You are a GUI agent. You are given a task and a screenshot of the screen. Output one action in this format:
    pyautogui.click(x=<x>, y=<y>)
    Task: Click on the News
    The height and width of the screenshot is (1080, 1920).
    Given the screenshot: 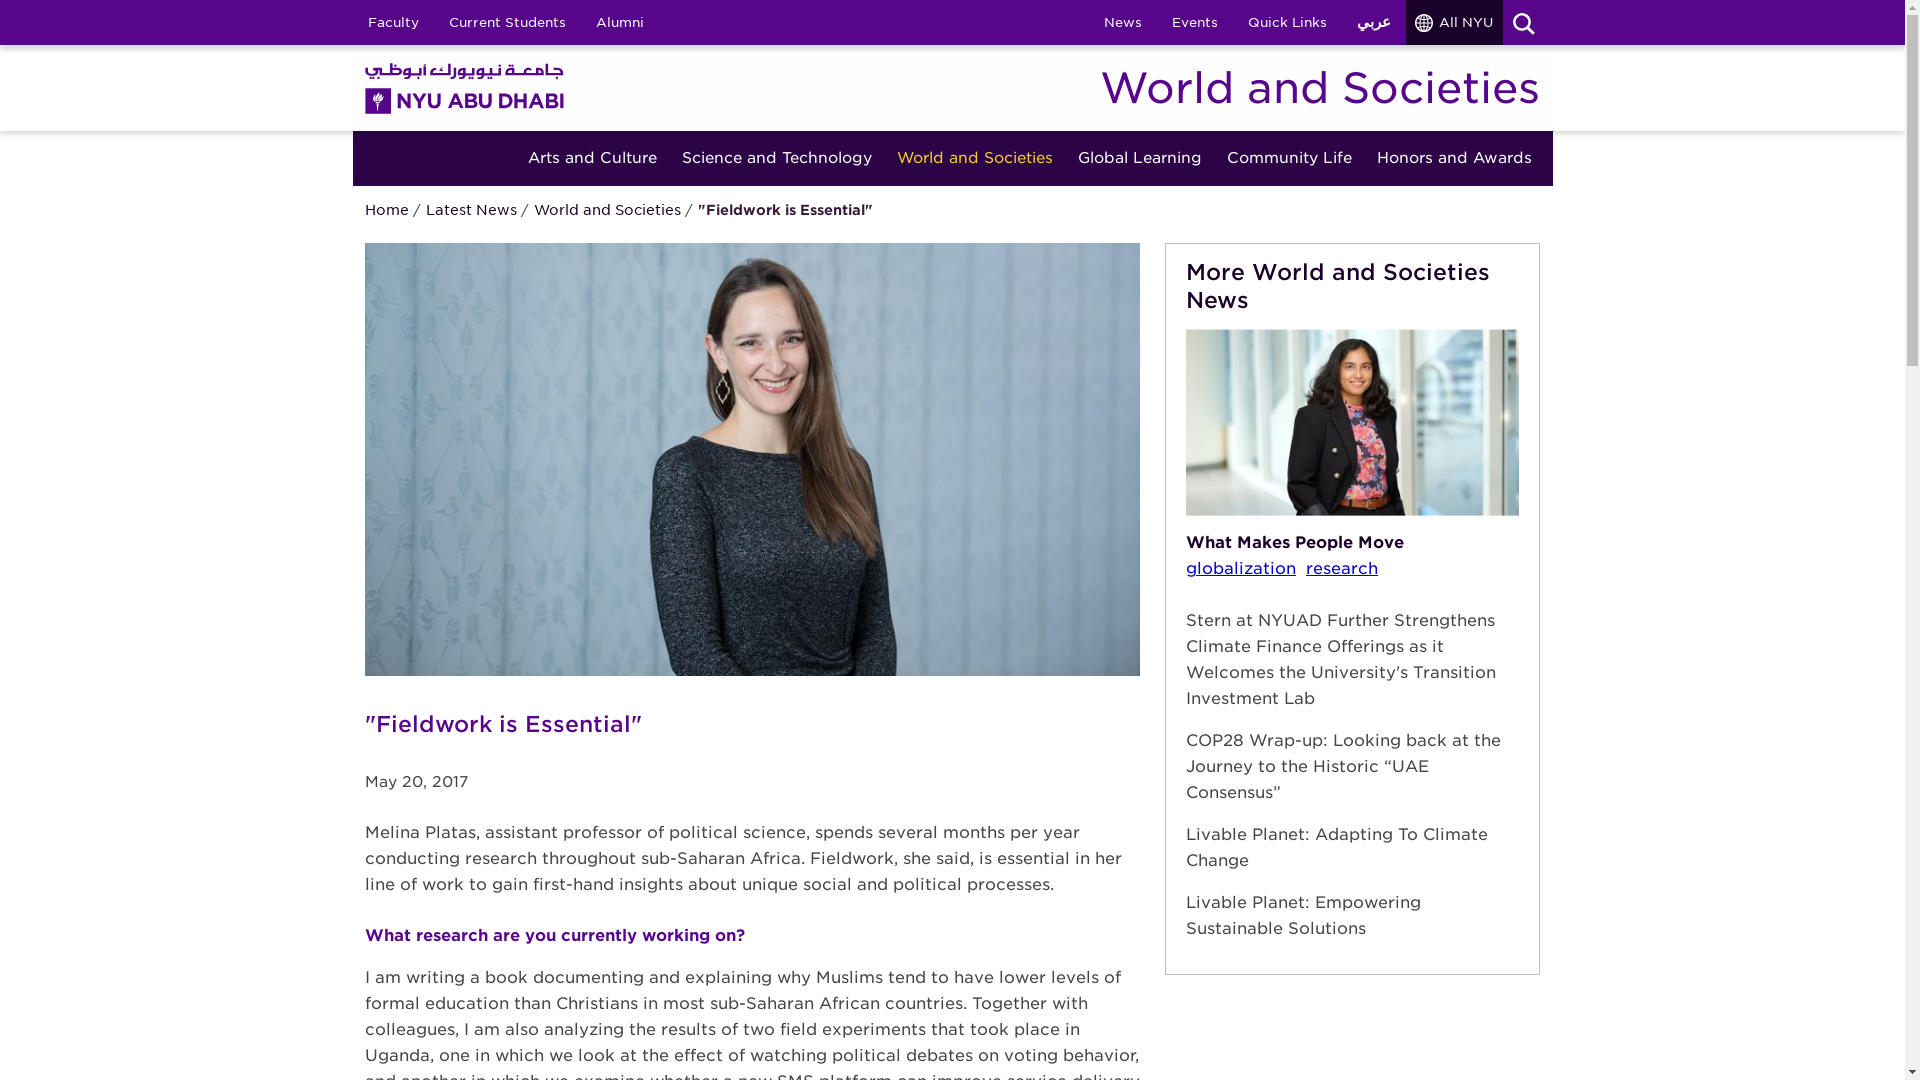 What is the action you would take?
    pyautogui.click(x=1122, y=22)
    